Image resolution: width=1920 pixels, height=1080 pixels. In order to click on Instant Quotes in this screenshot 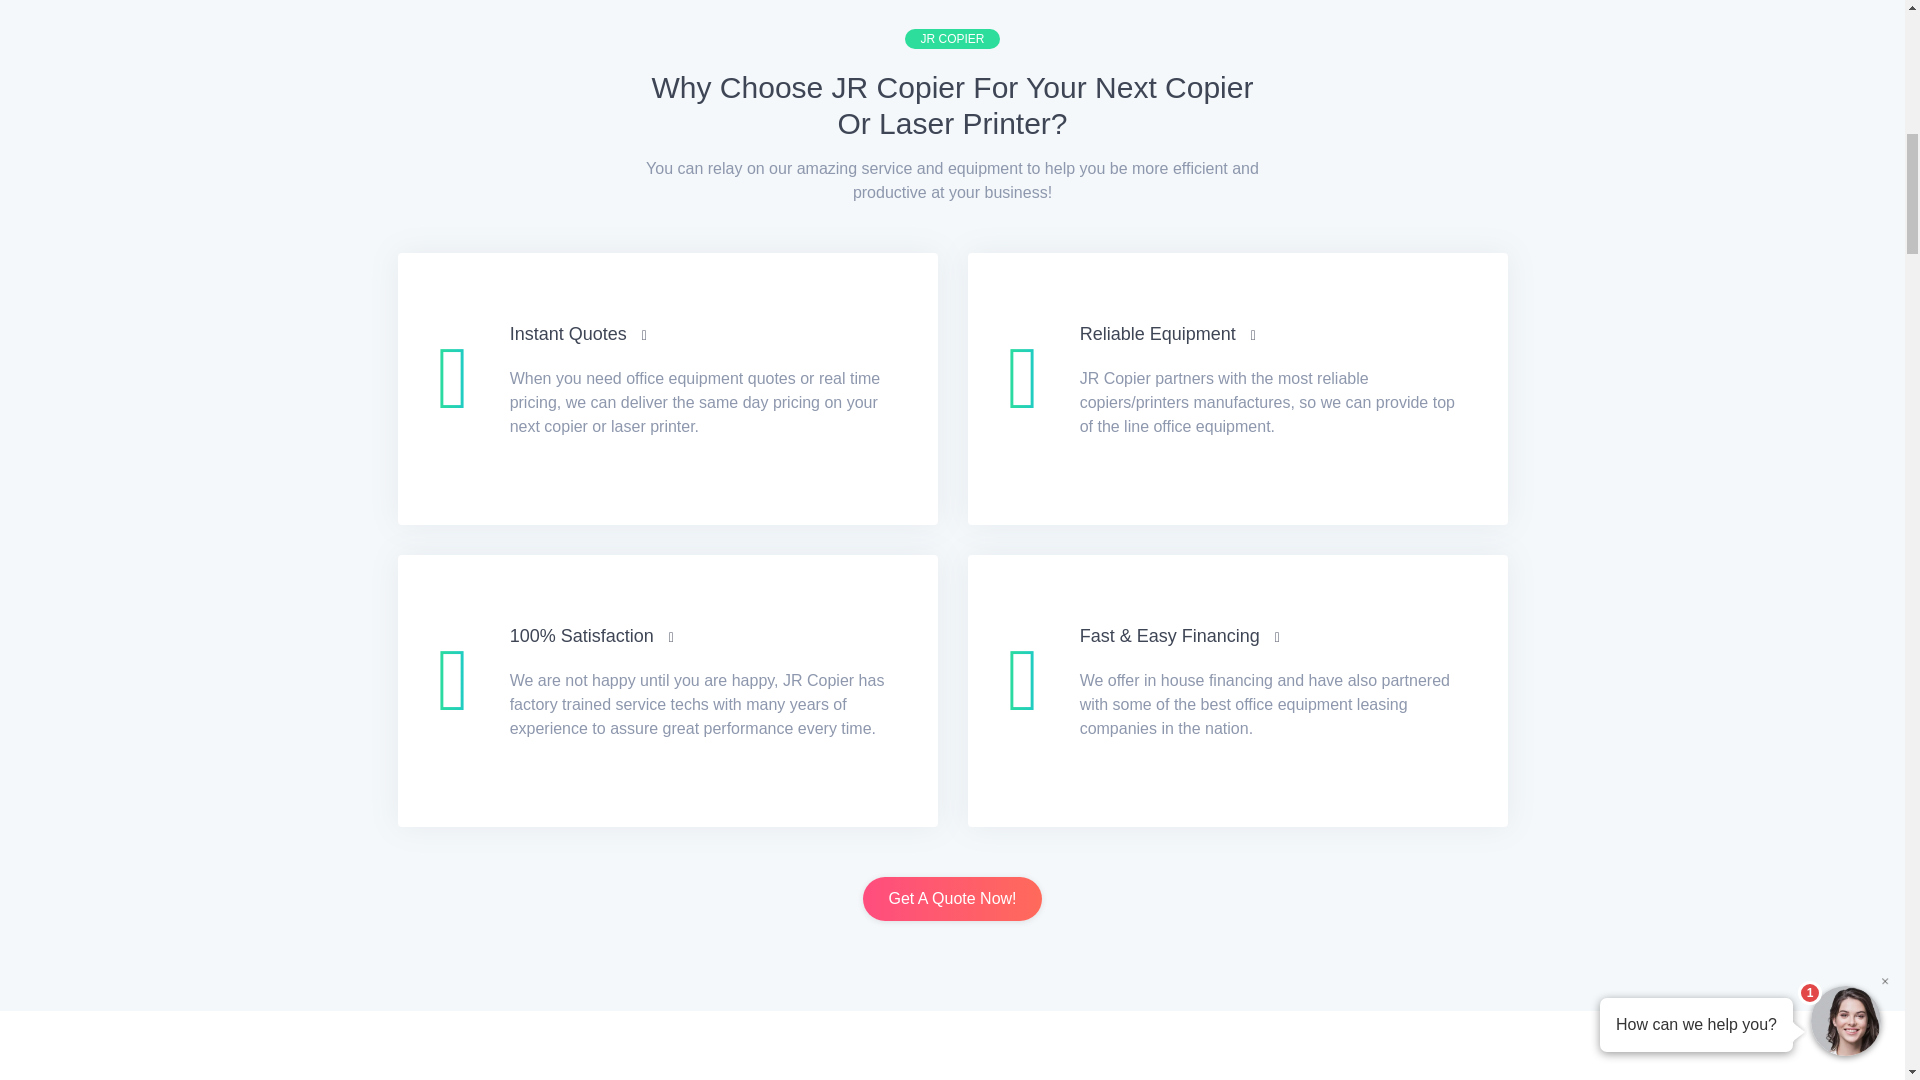, I will do `click(578, 334)`.